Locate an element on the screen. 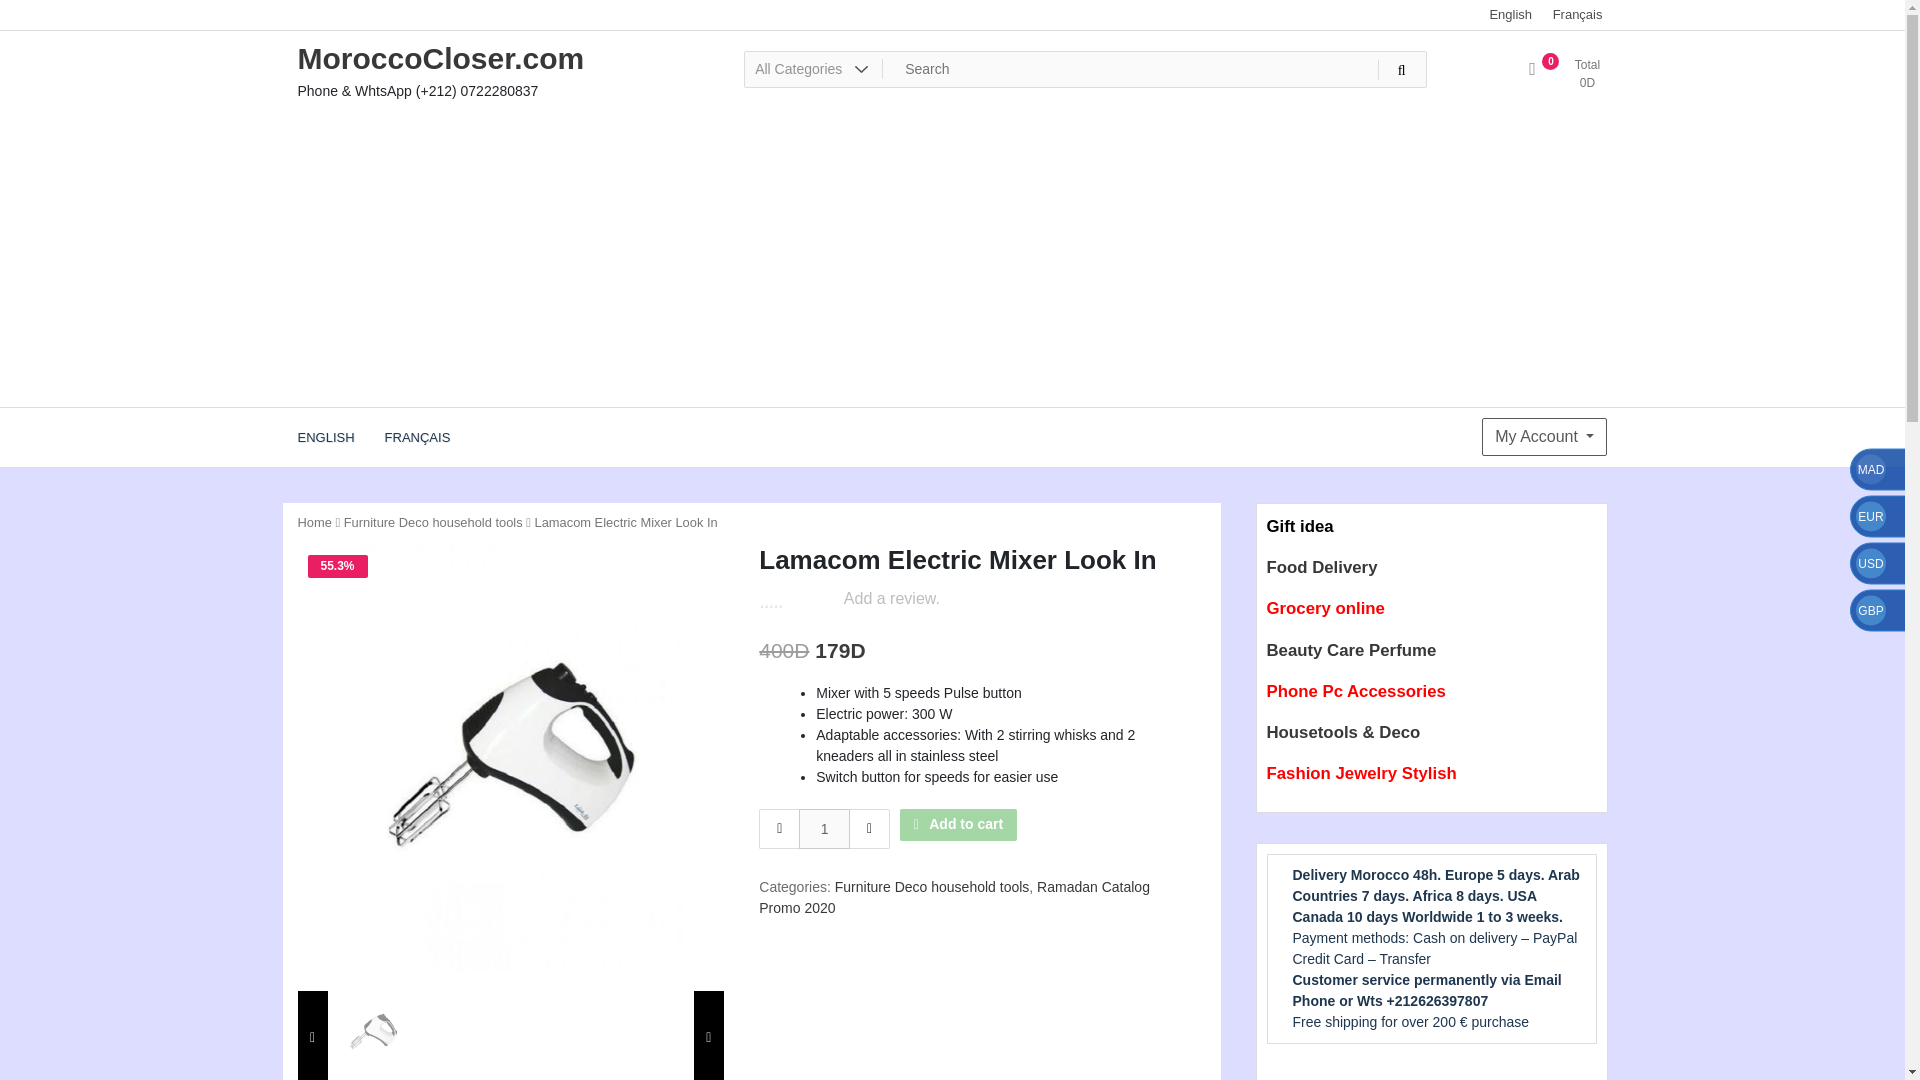  ENGLISH is located at coordinates (325, 436).